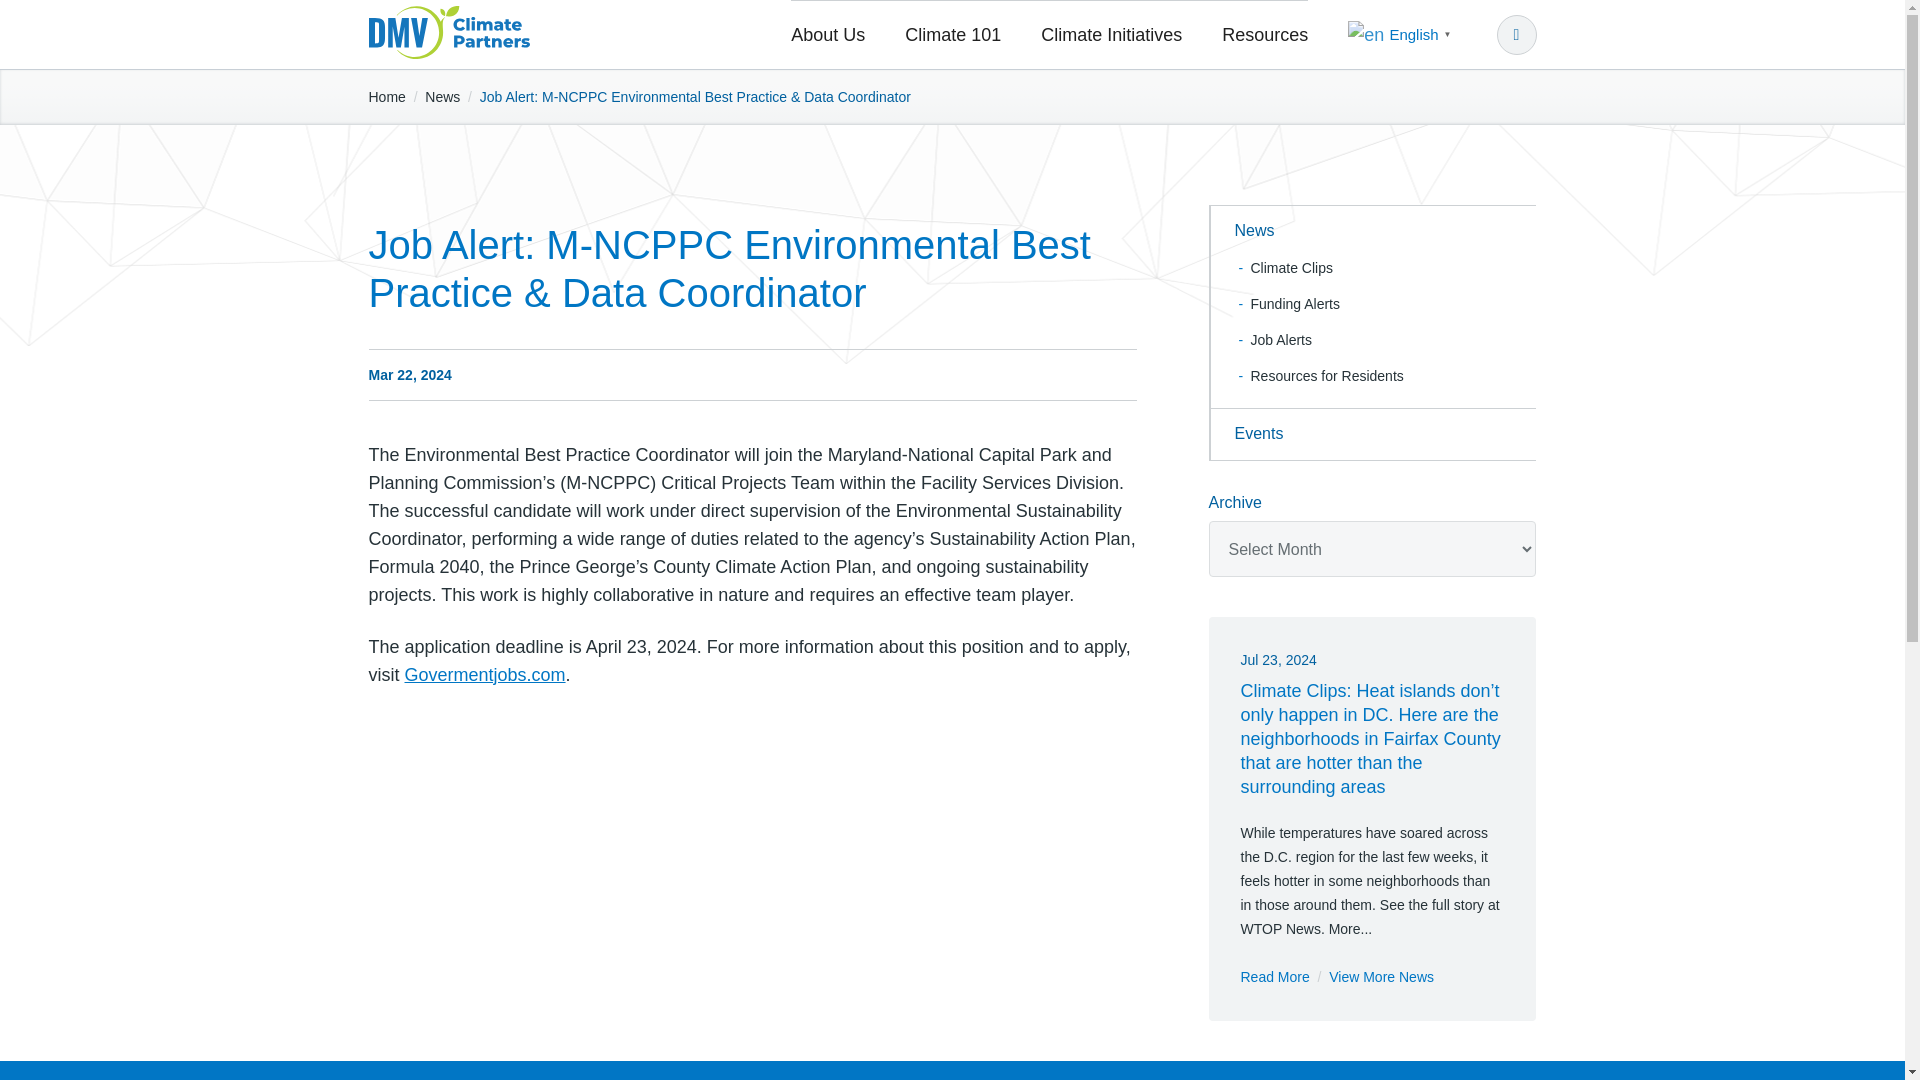 Image resolution: width=1920 pixels, height=1080 pixels. What do you see at coordinates (953, 35) in the screenshot?
I see `Climate 101` at bounding box center [953, 35].